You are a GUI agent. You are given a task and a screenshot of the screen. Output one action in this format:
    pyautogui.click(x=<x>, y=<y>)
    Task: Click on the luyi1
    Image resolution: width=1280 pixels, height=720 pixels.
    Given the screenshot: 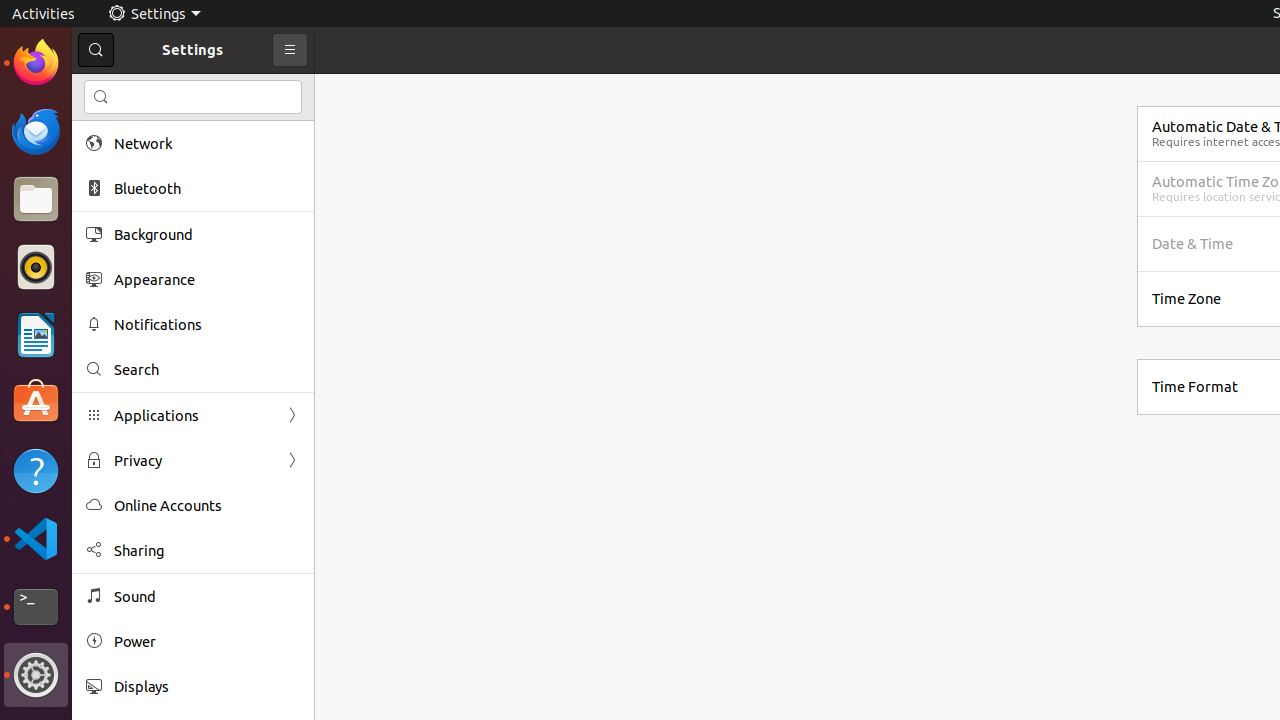 What is the action you would take?
    pyautogui.click(x=134, y=89)
    